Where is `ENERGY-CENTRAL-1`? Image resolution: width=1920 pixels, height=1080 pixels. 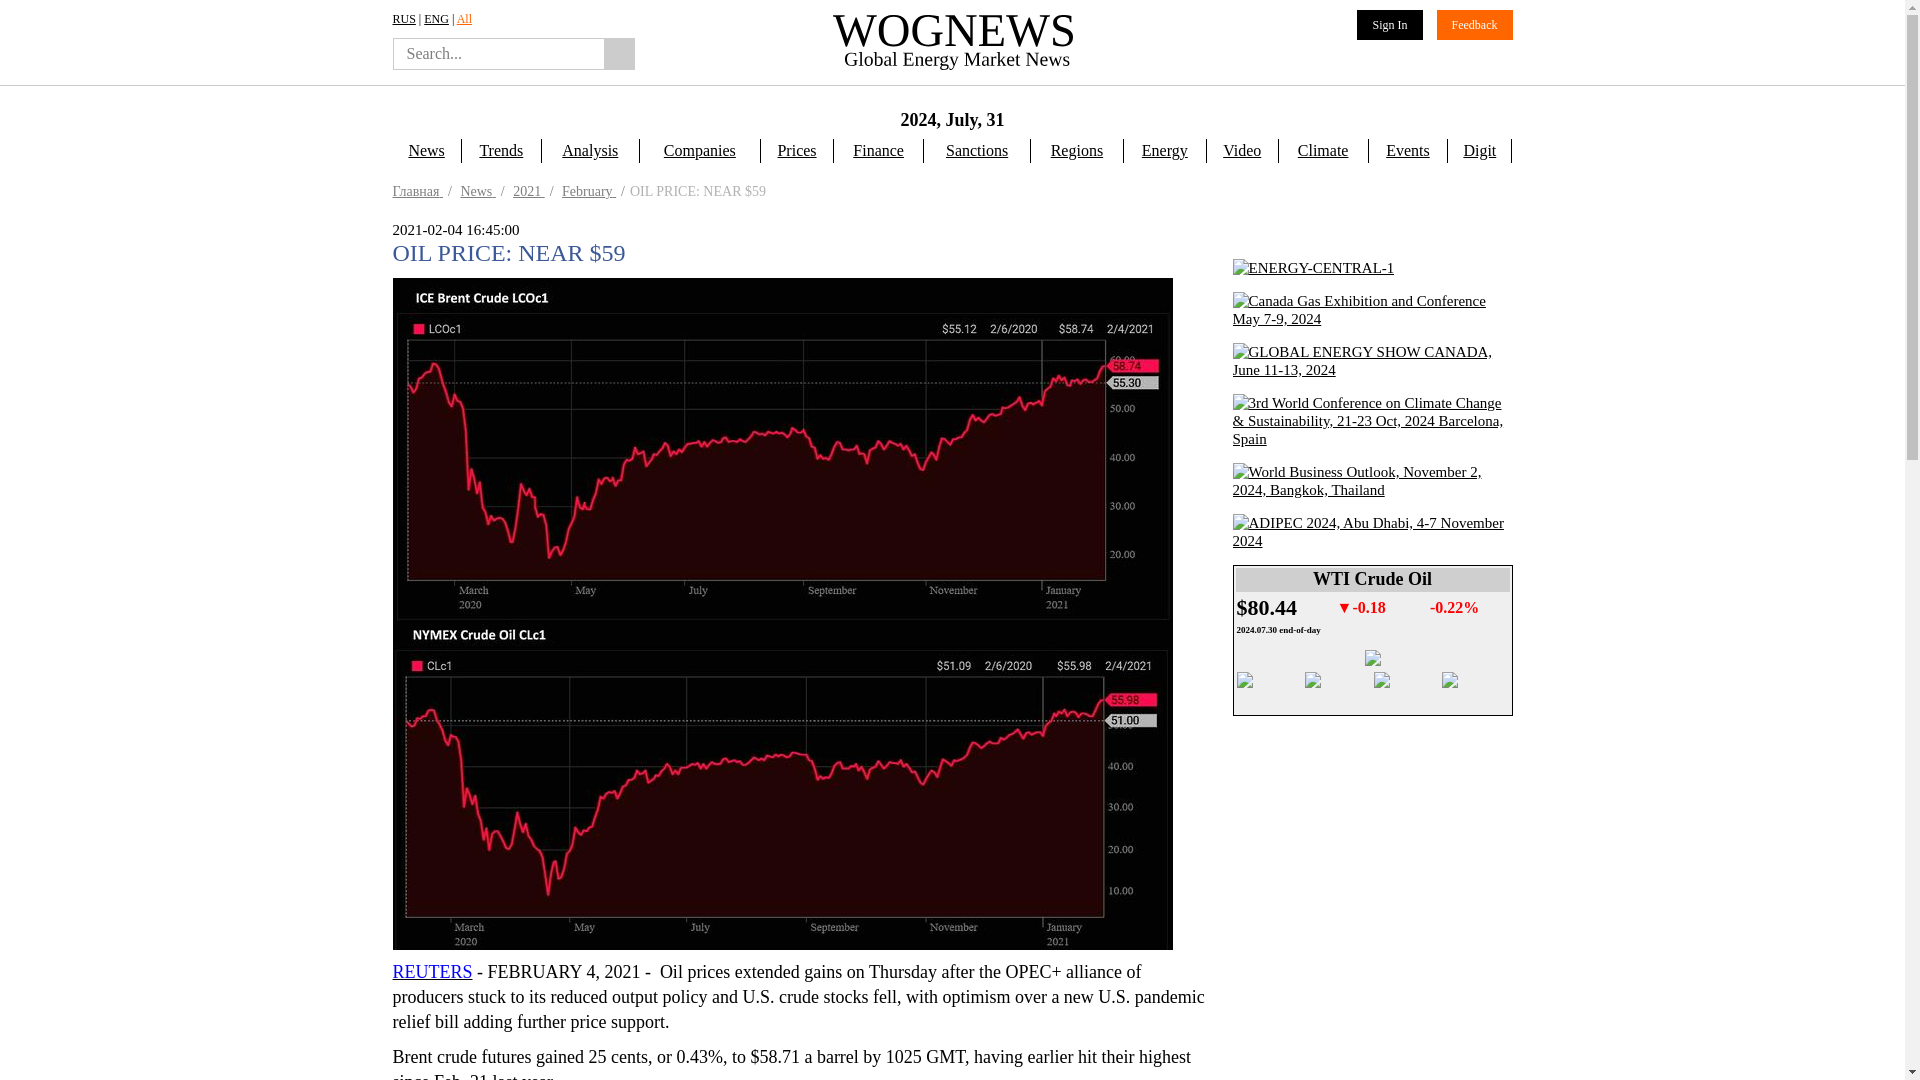 ENERGY-CENTRAL-1 is located at coordinates (1312, 268).